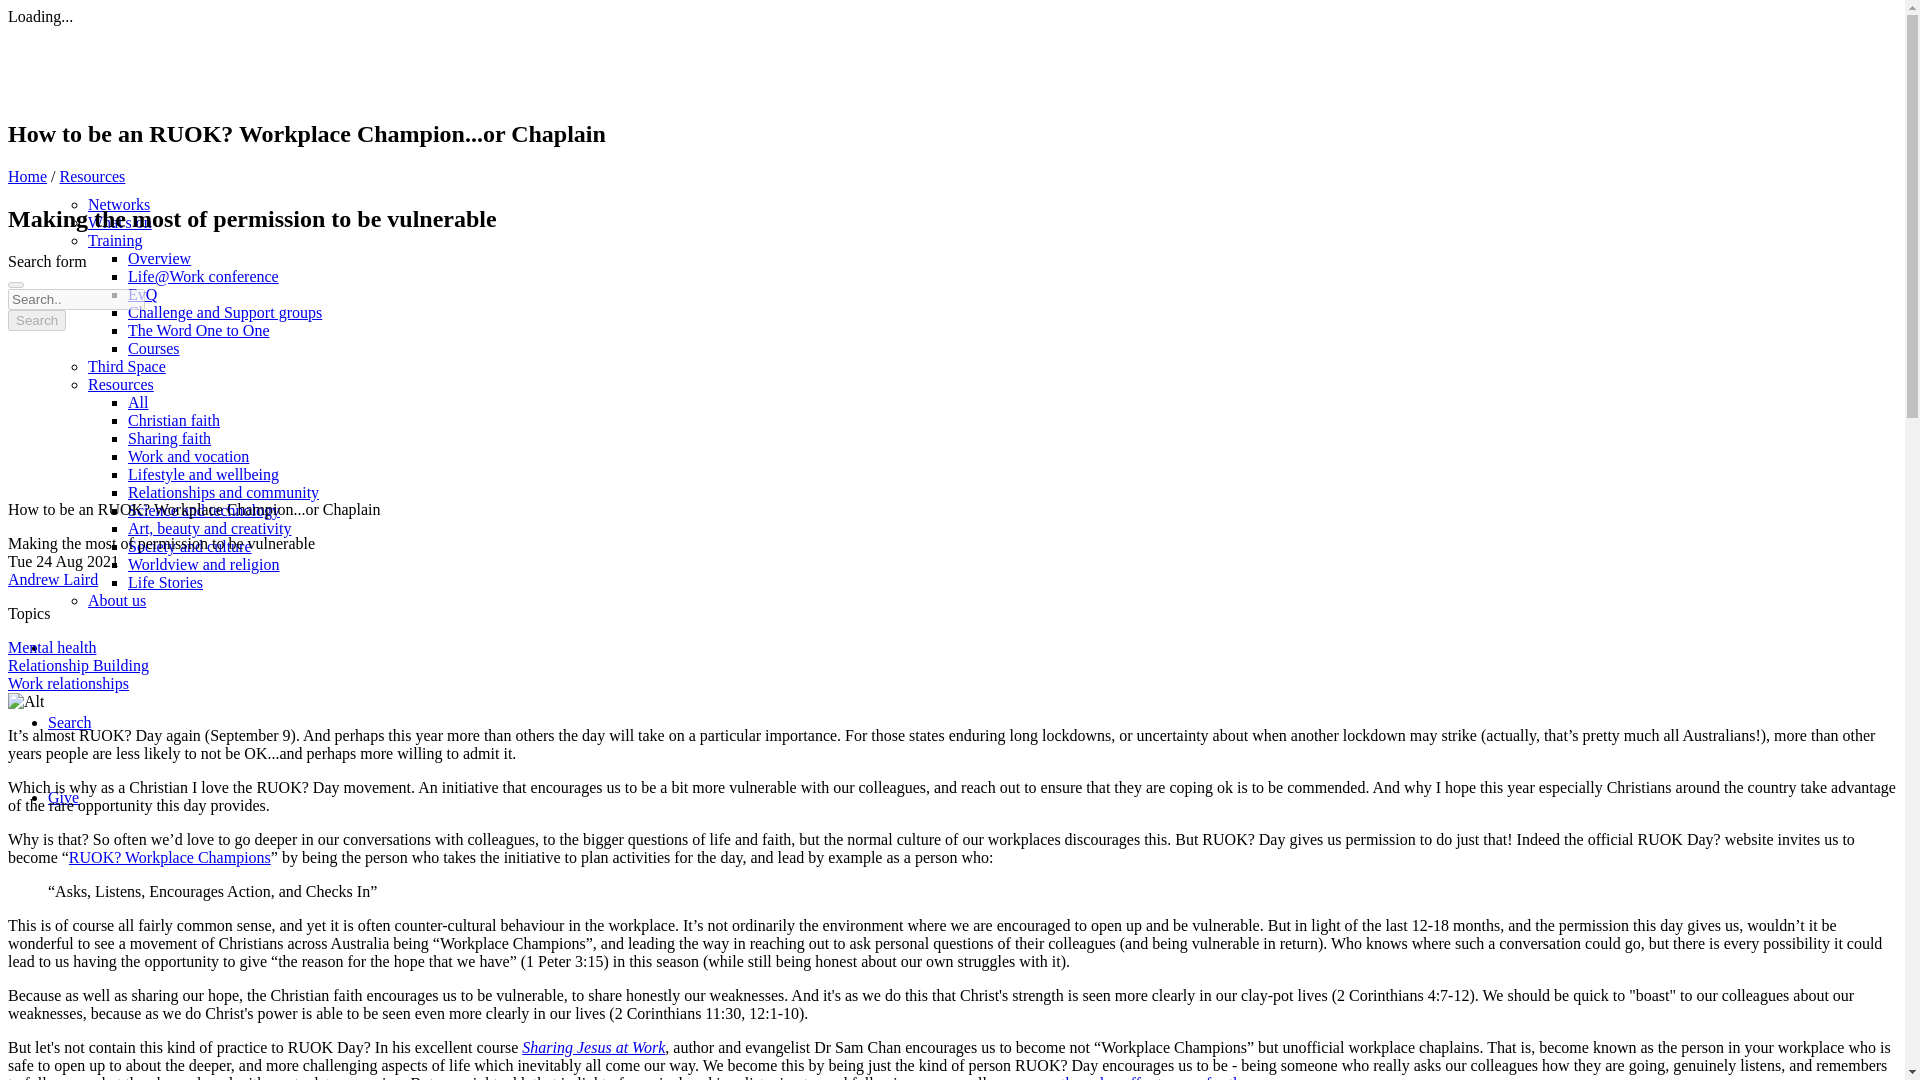  I want to click on Overview, so click(159, 258).